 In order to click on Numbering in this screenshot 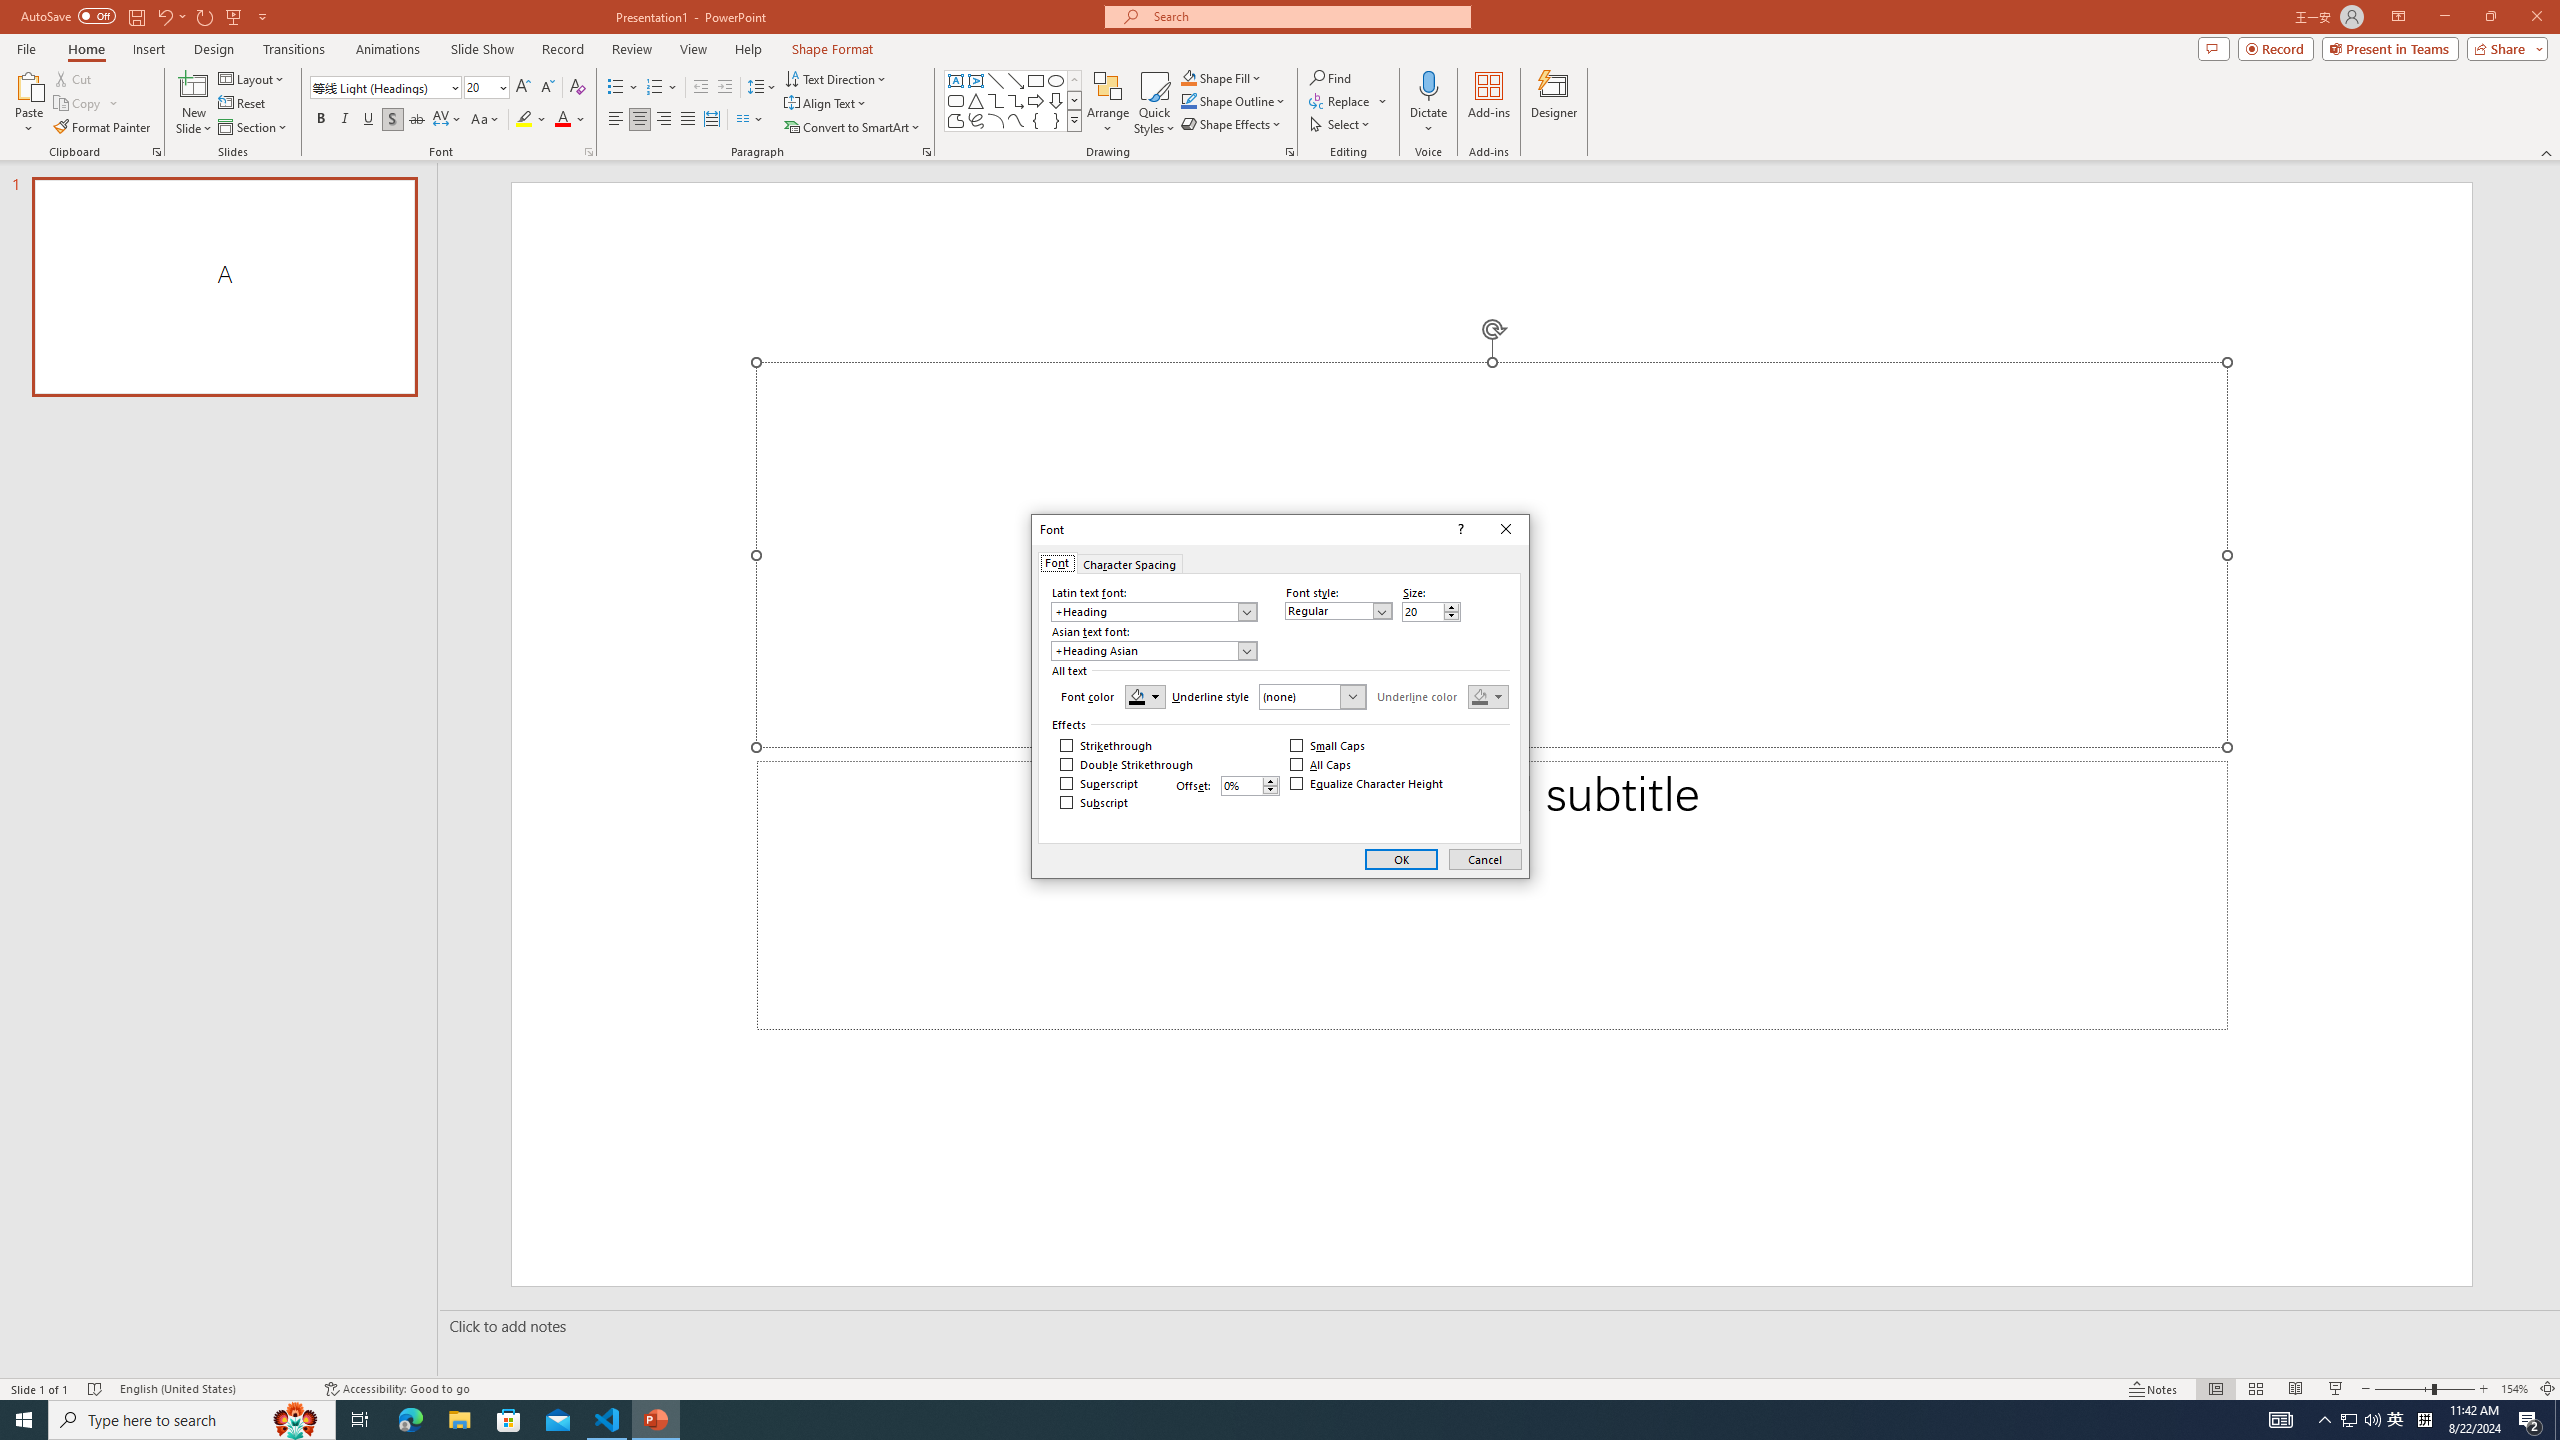, I will do `click(662, 88)`.